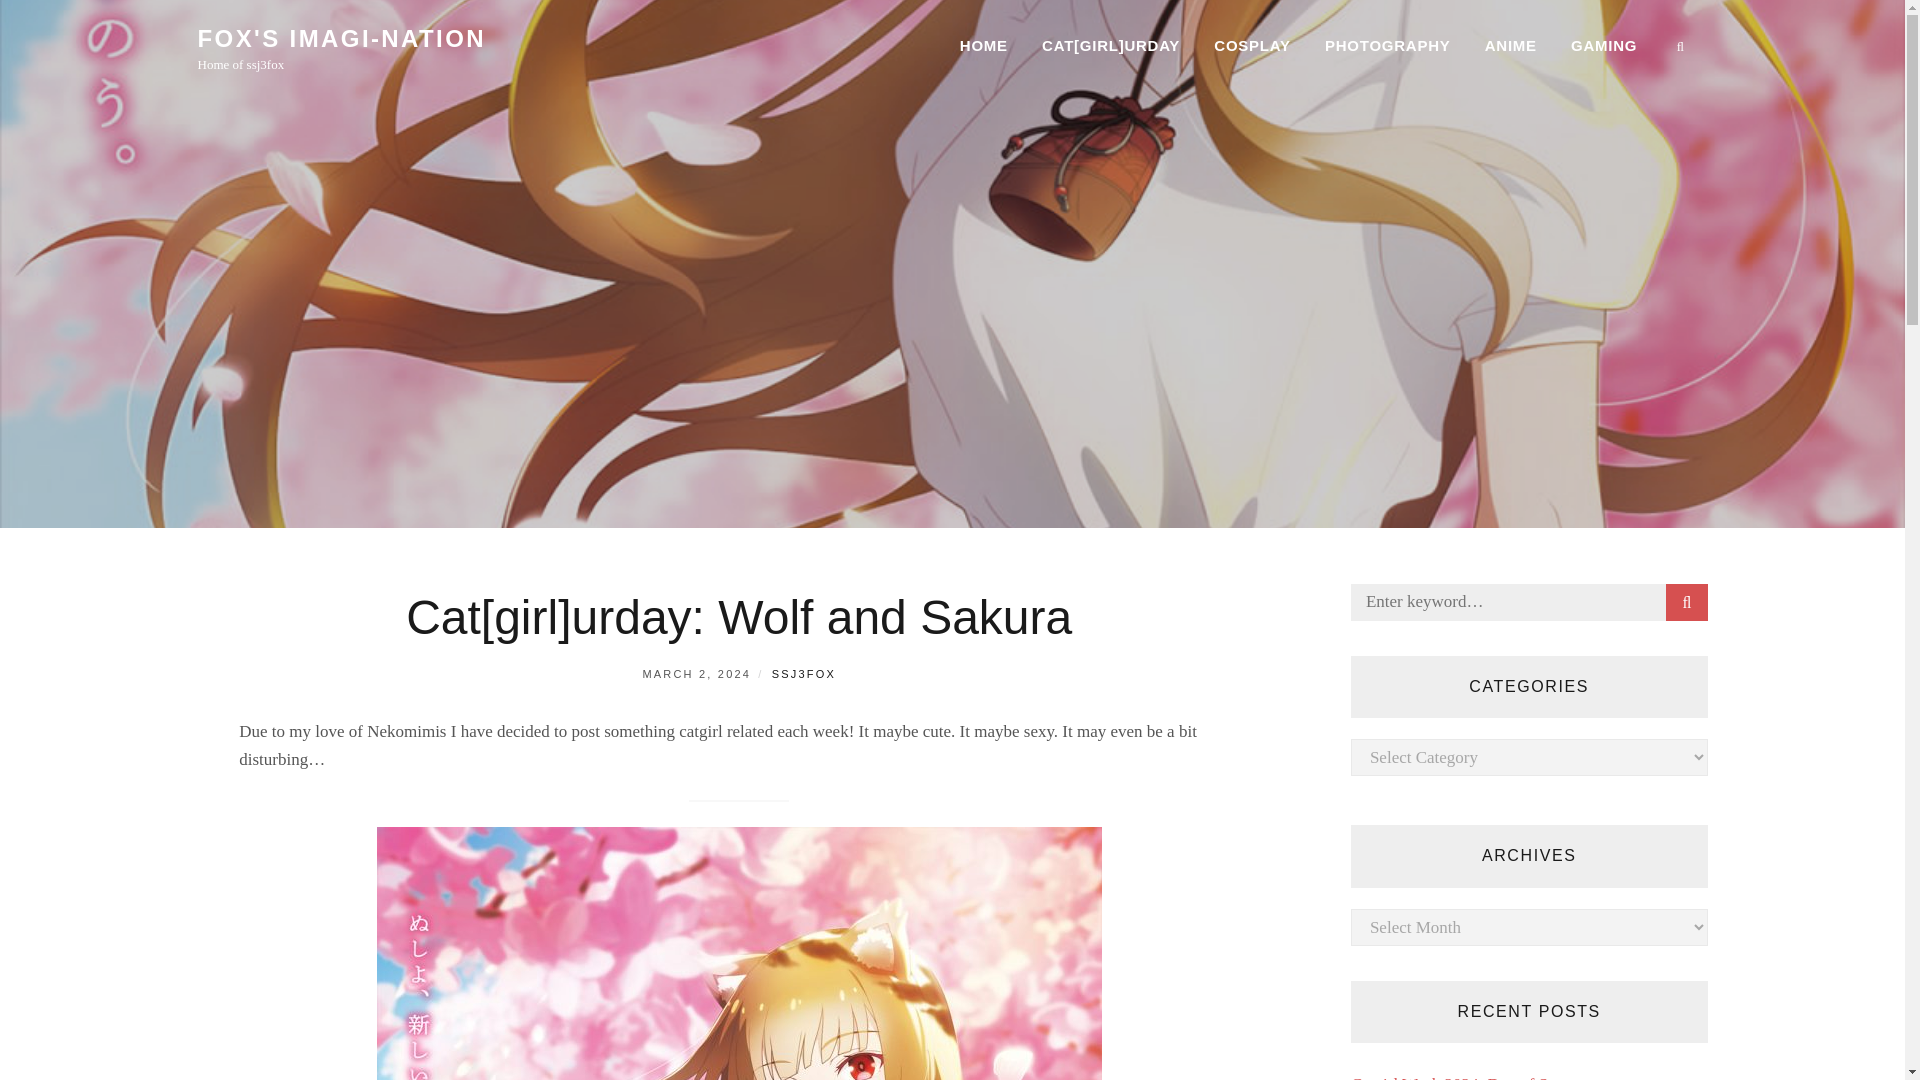 Image resolution: width=1920 pixels, height=1080 pixels. Describe the element at coordinates (1252, 46) in the screenshot. I see `COSPLAY` at that location.